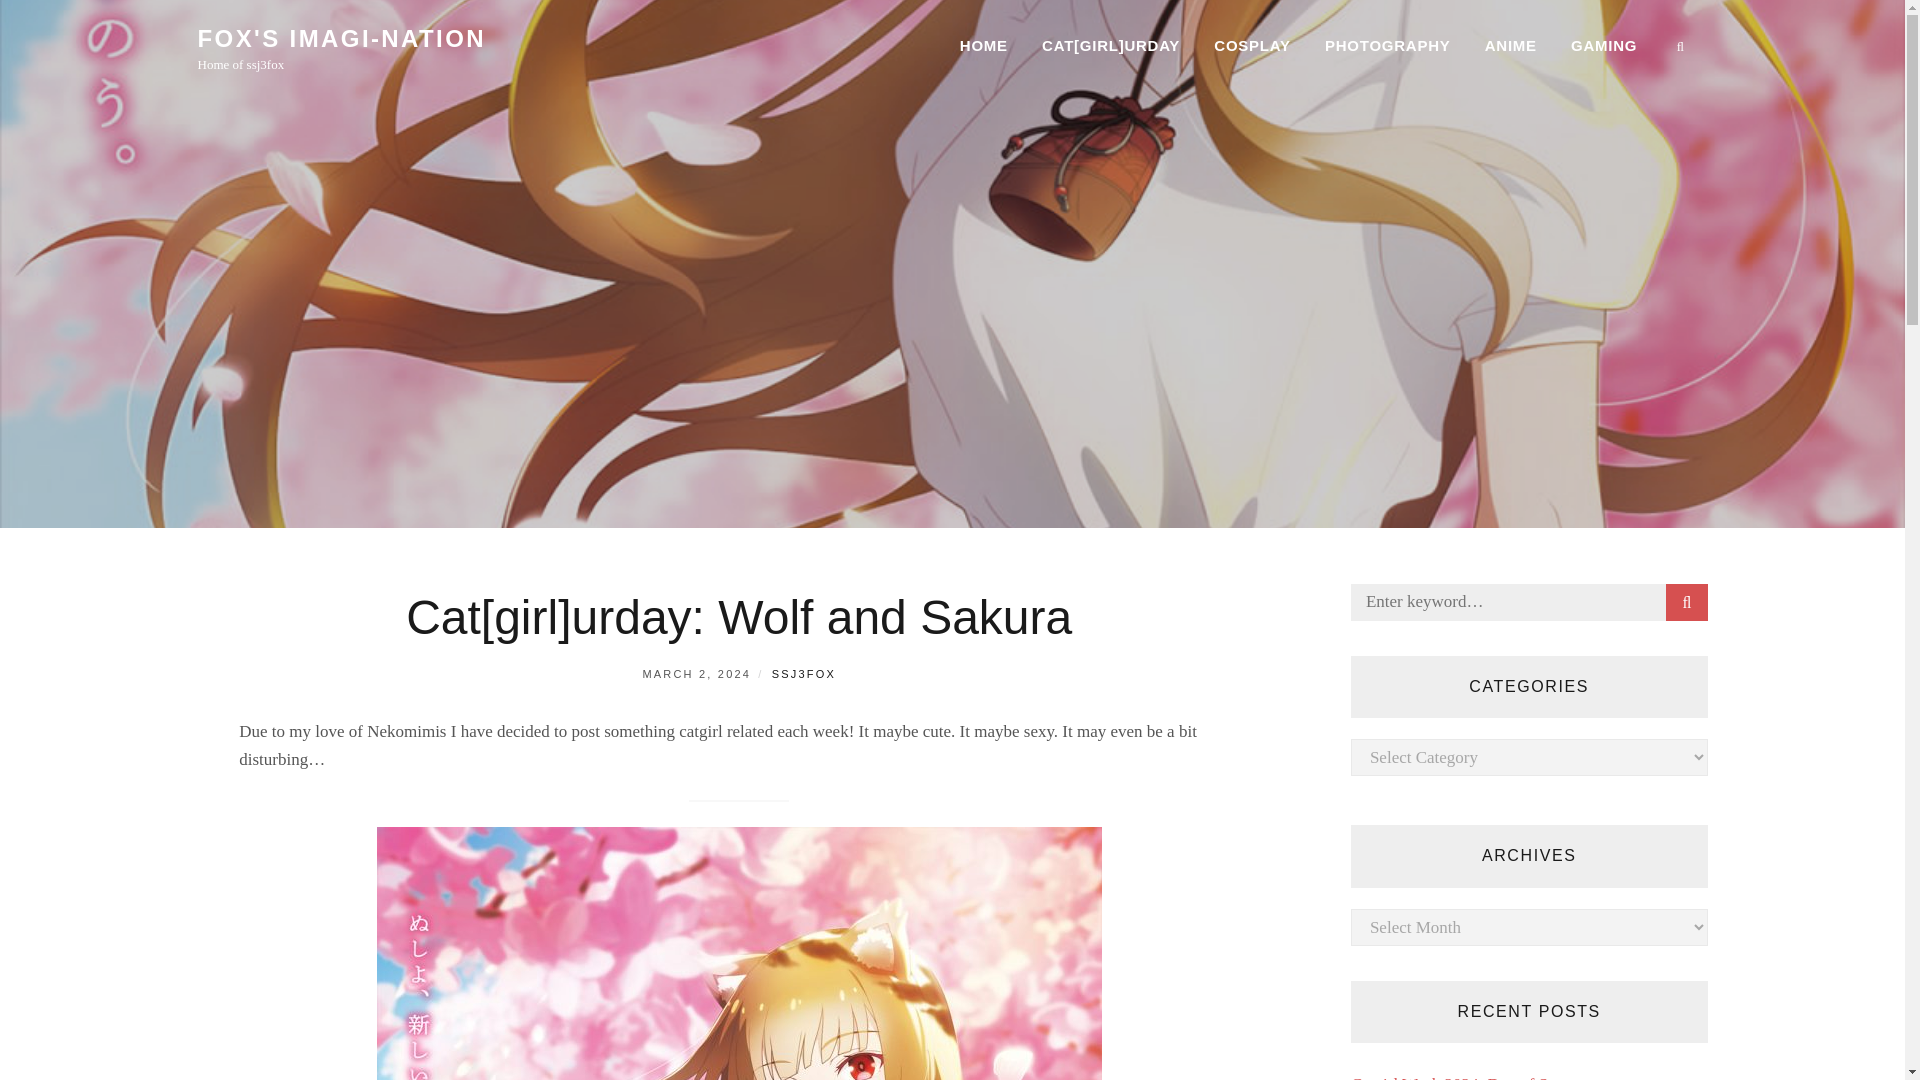 Image resolution: width=1920 pixels, height=1080 pixels. Describe the element at coordinates (1252, 46) in the screenshot. I see `COSPLAY` at that location.